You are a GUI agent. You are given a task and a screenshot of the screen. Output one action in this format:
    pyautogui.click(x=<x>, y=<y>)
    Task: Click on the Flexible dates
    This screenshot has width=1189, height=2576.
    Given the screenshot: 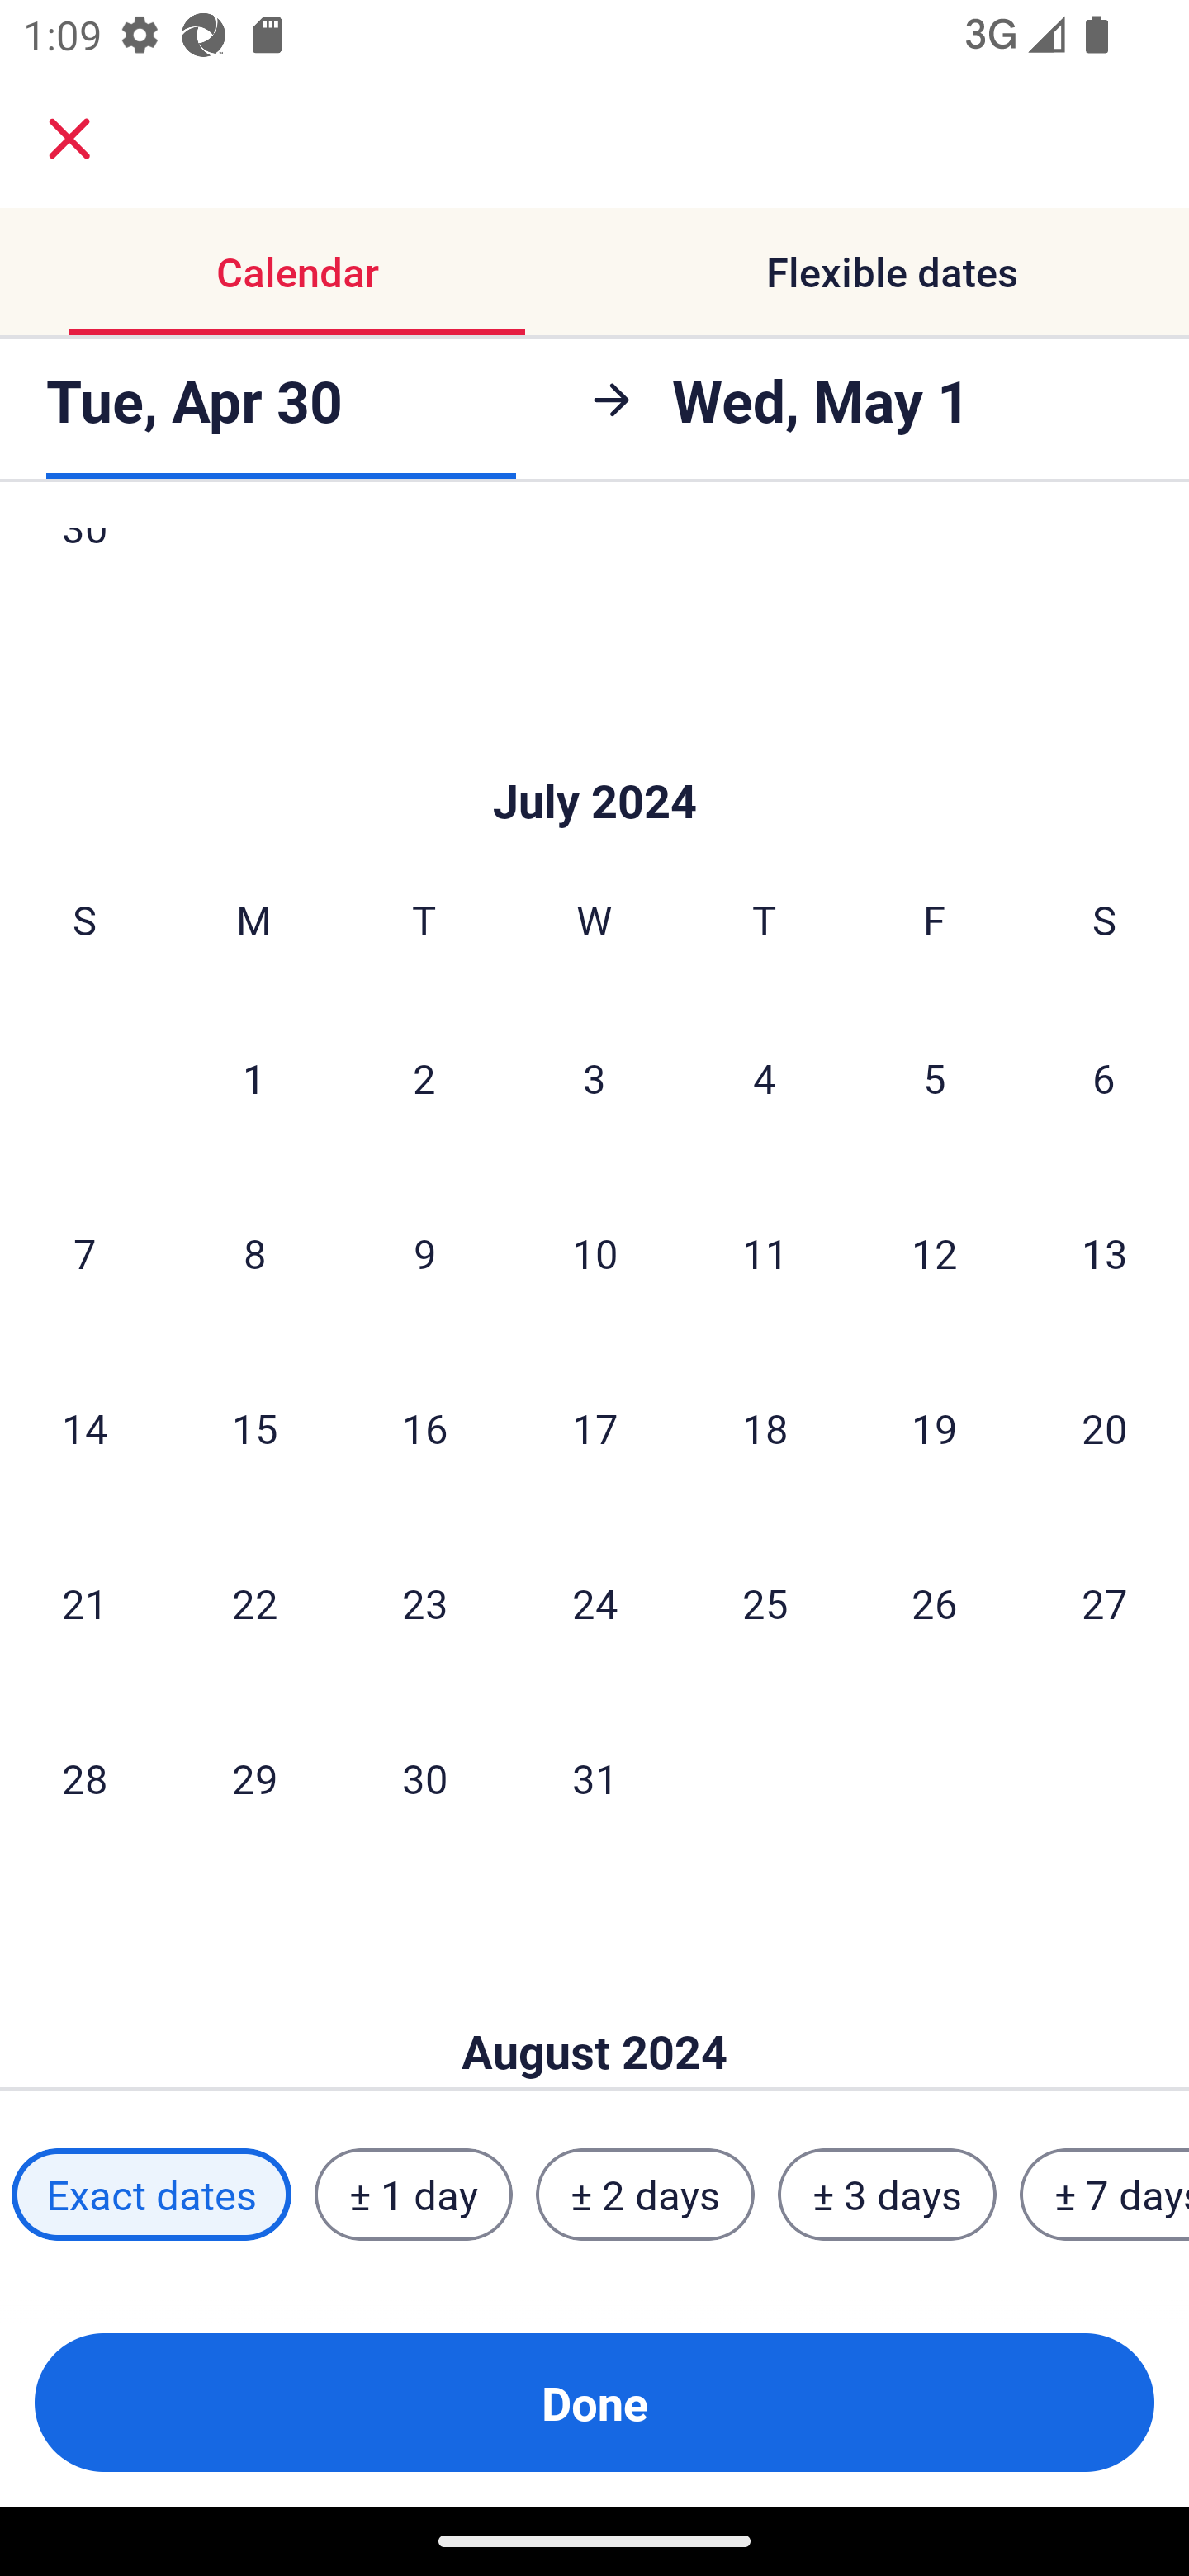 What is the action you would take?
    pyautogui.click(x=892, y=271)
    